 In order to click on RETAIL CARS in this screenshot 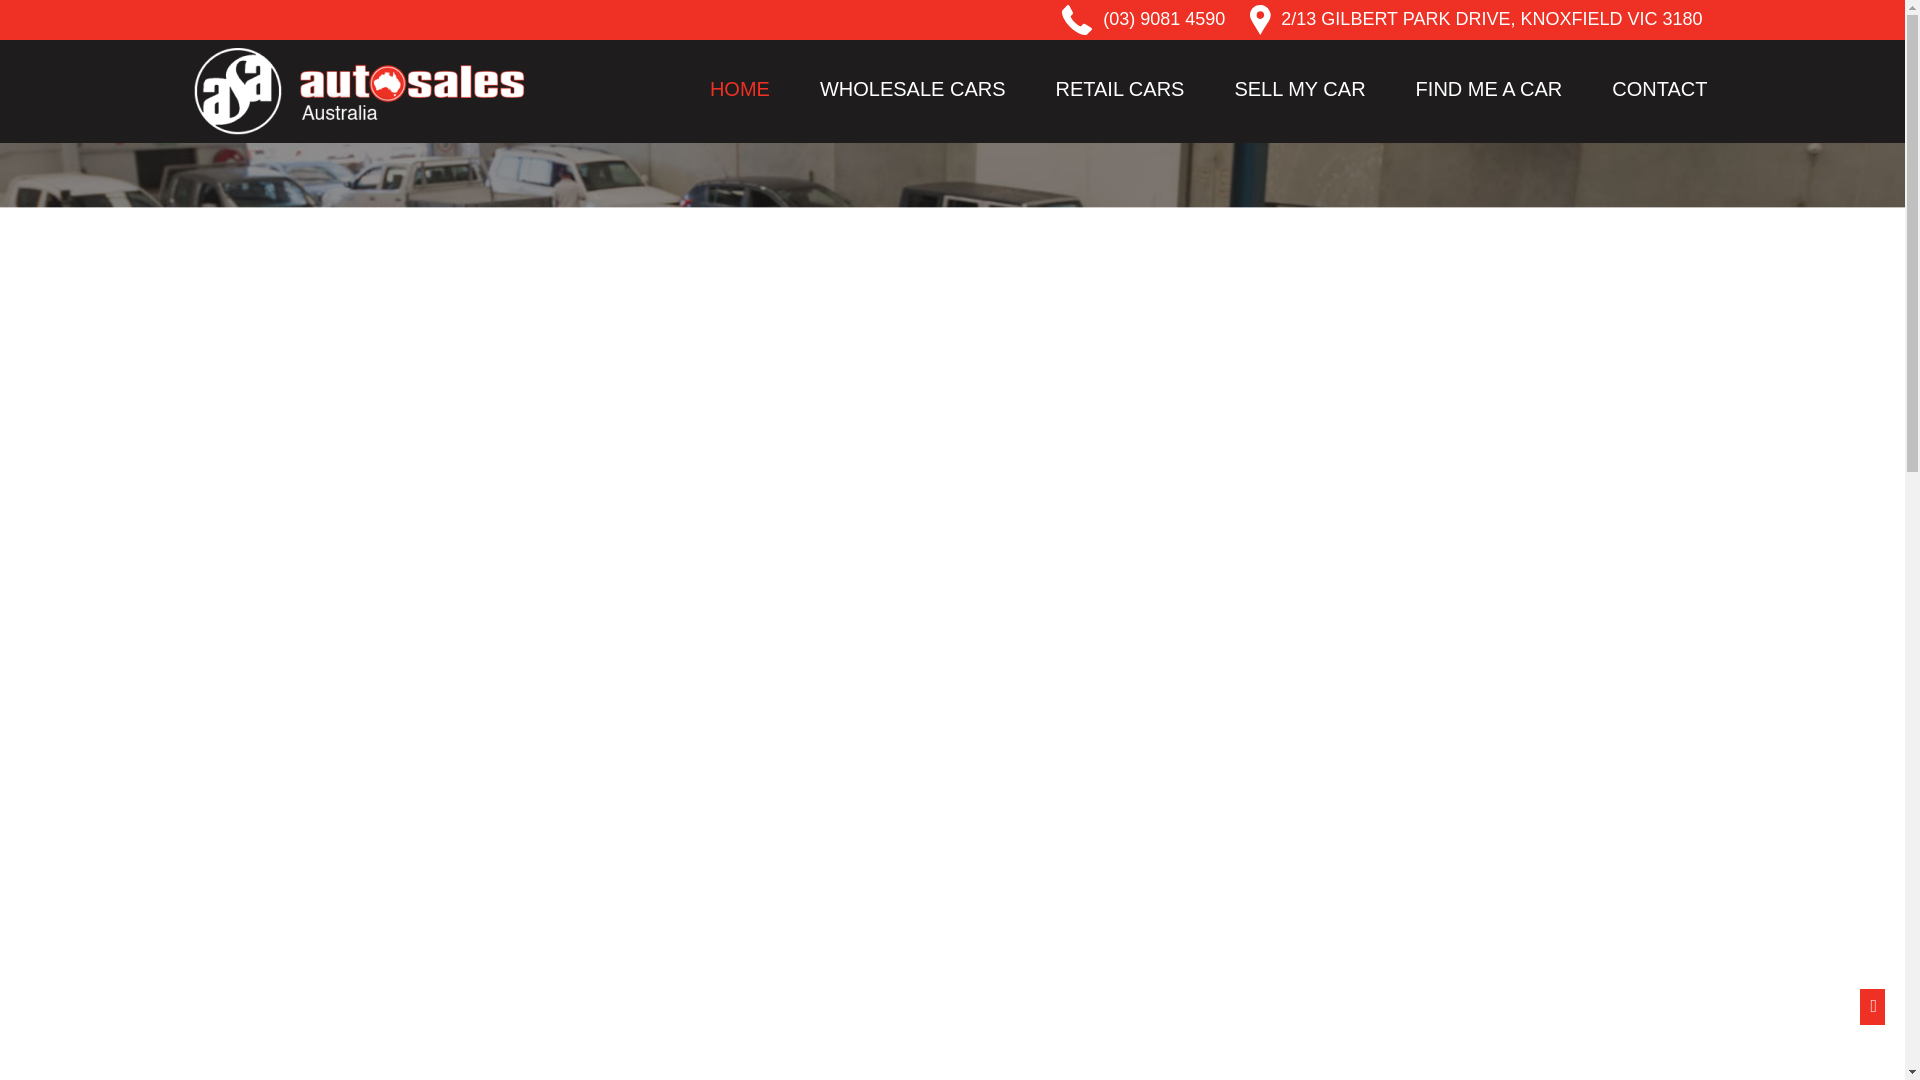, I will do `click(1120, 88)`.